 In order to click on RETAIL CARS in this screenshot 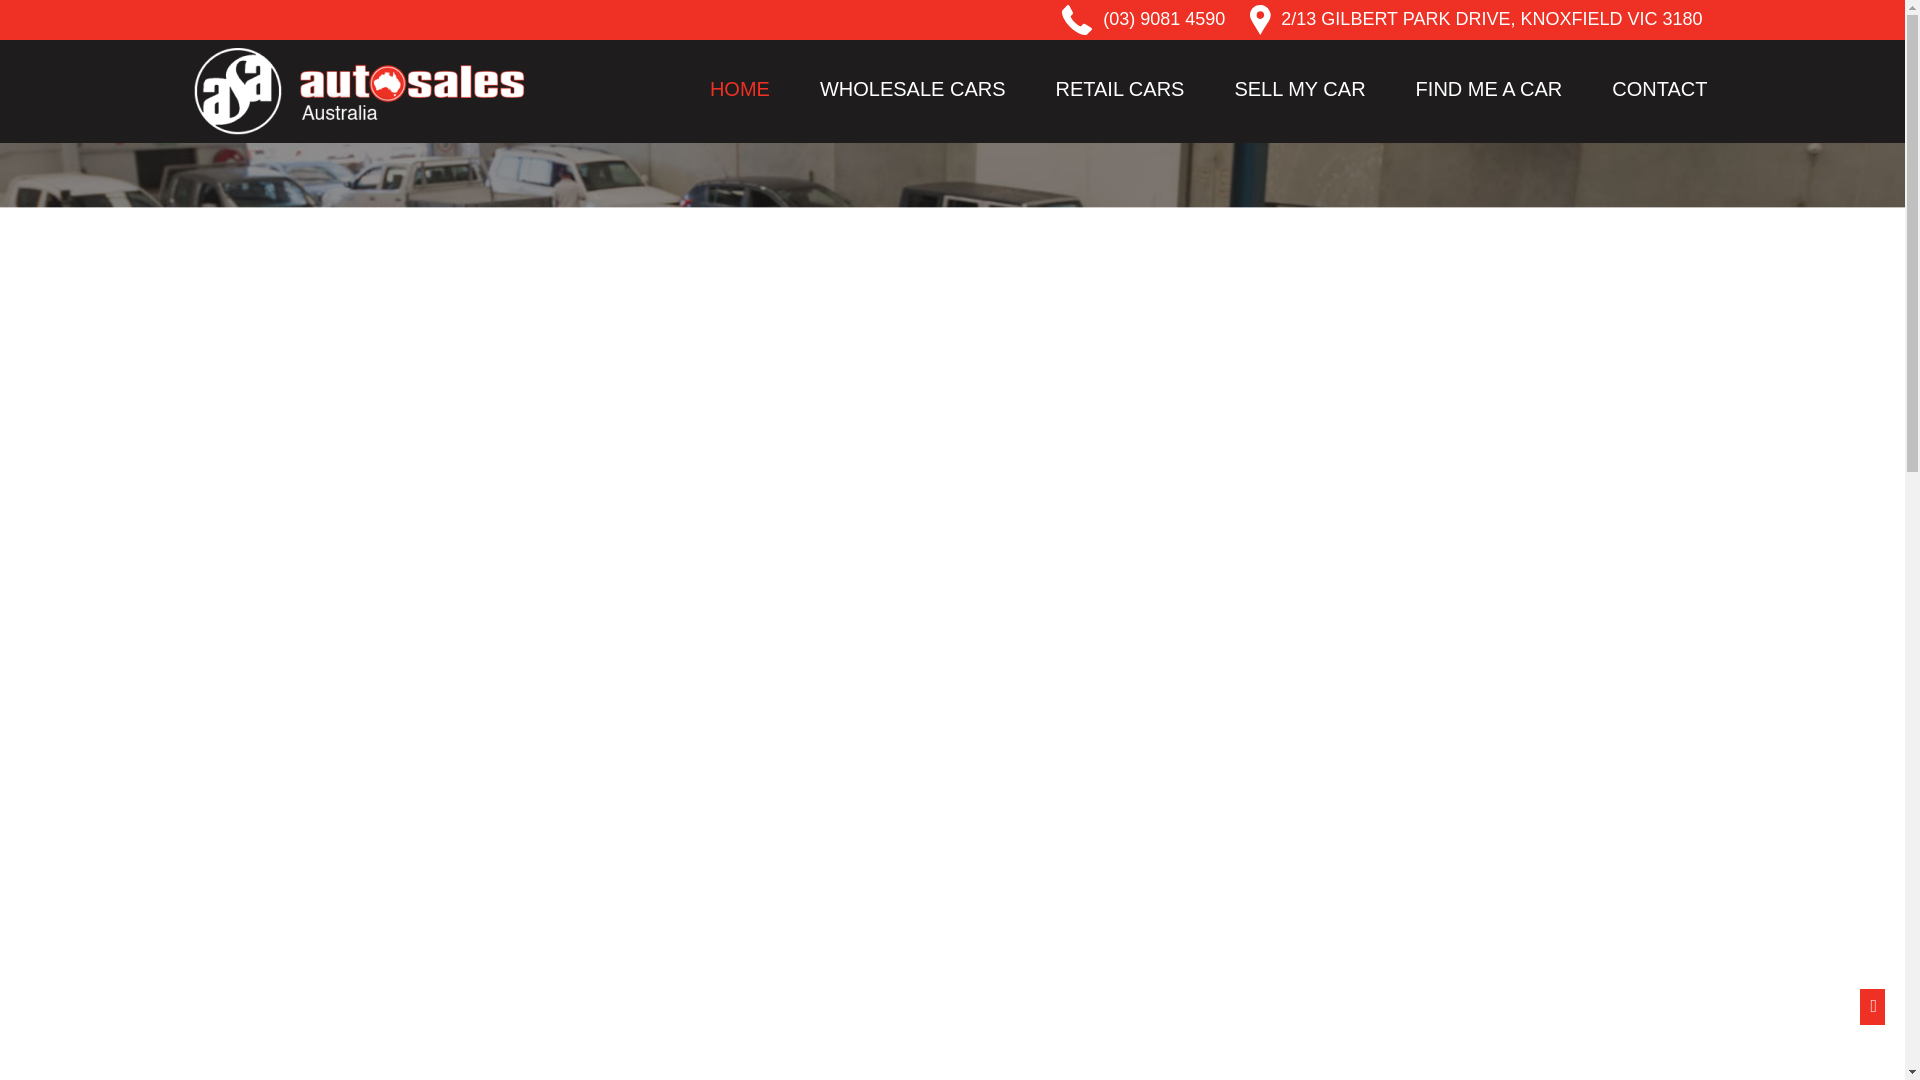, I will do `click(1120, 88)`.